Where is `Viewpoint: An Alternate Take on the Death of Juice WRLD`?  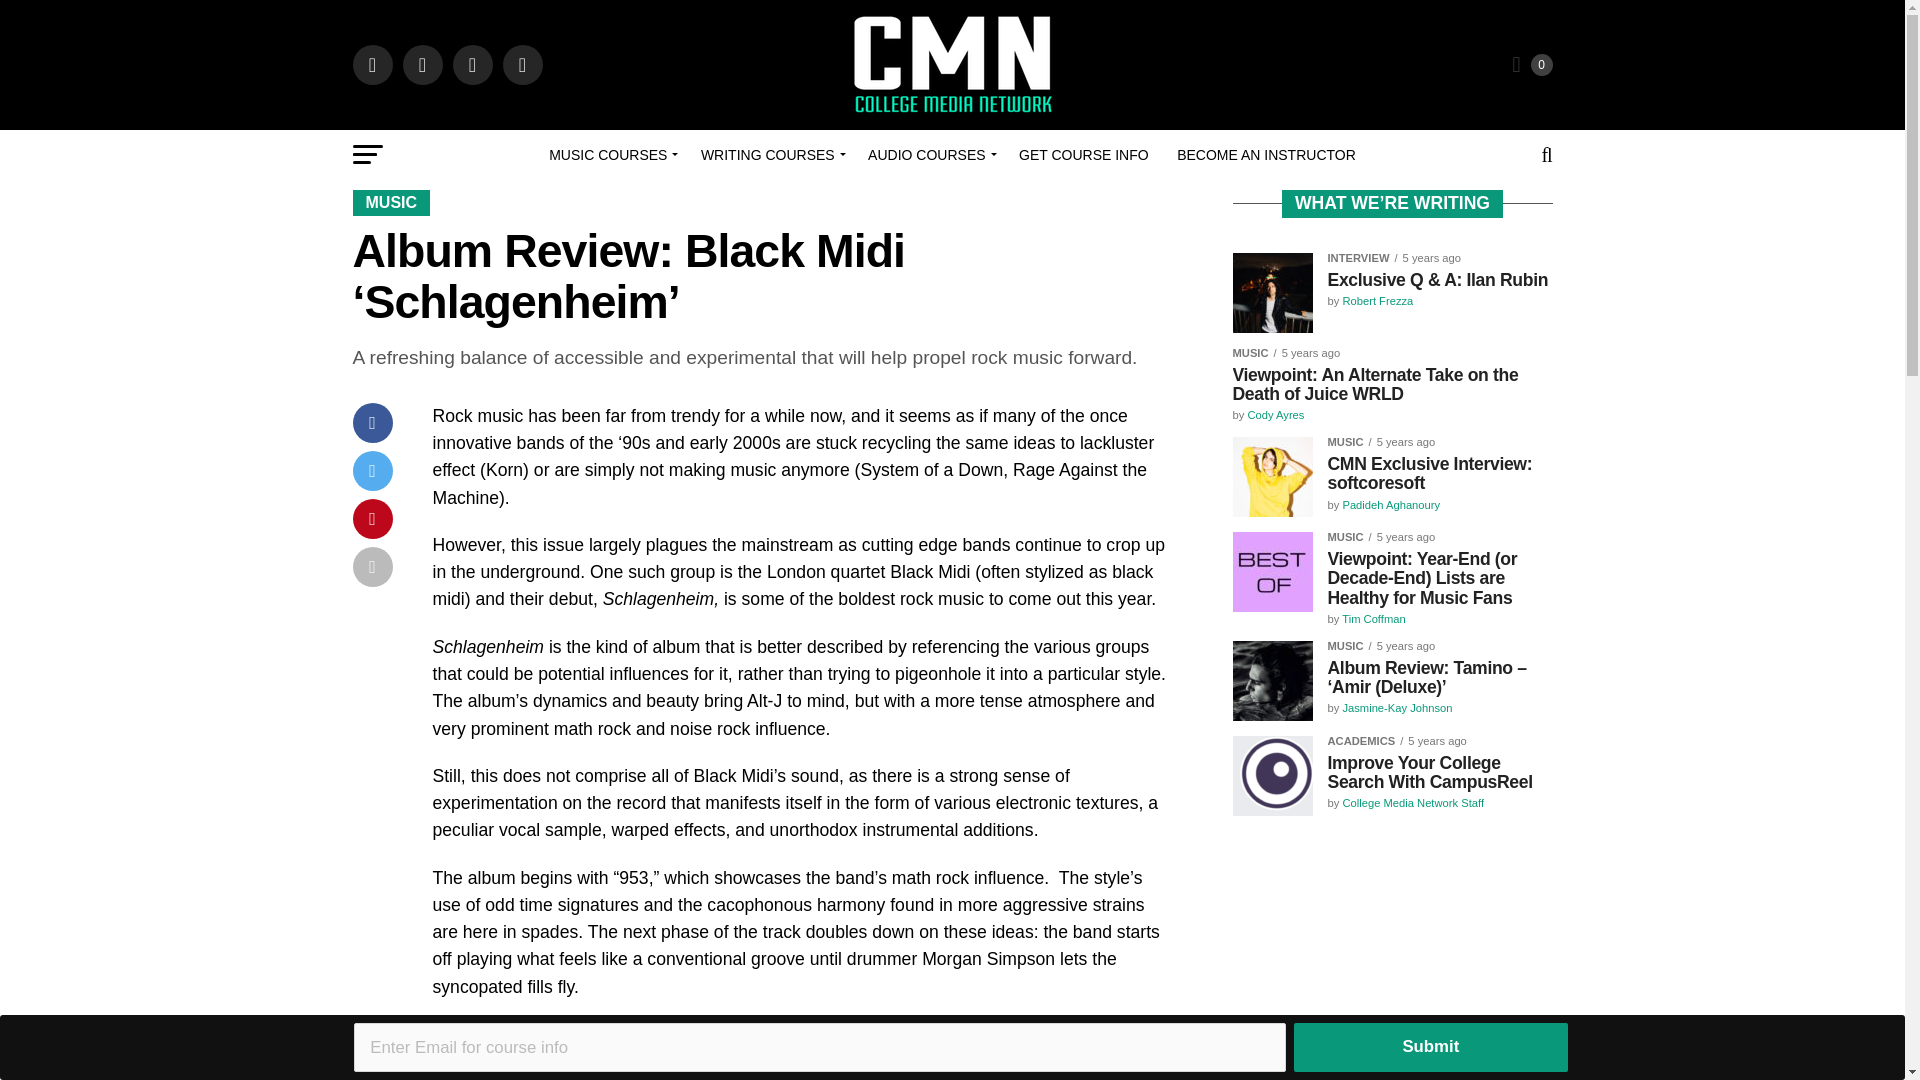 Viewpoint: An Alternate Take on the Death of Juice WRLD is located at coordinates (1392, 386).